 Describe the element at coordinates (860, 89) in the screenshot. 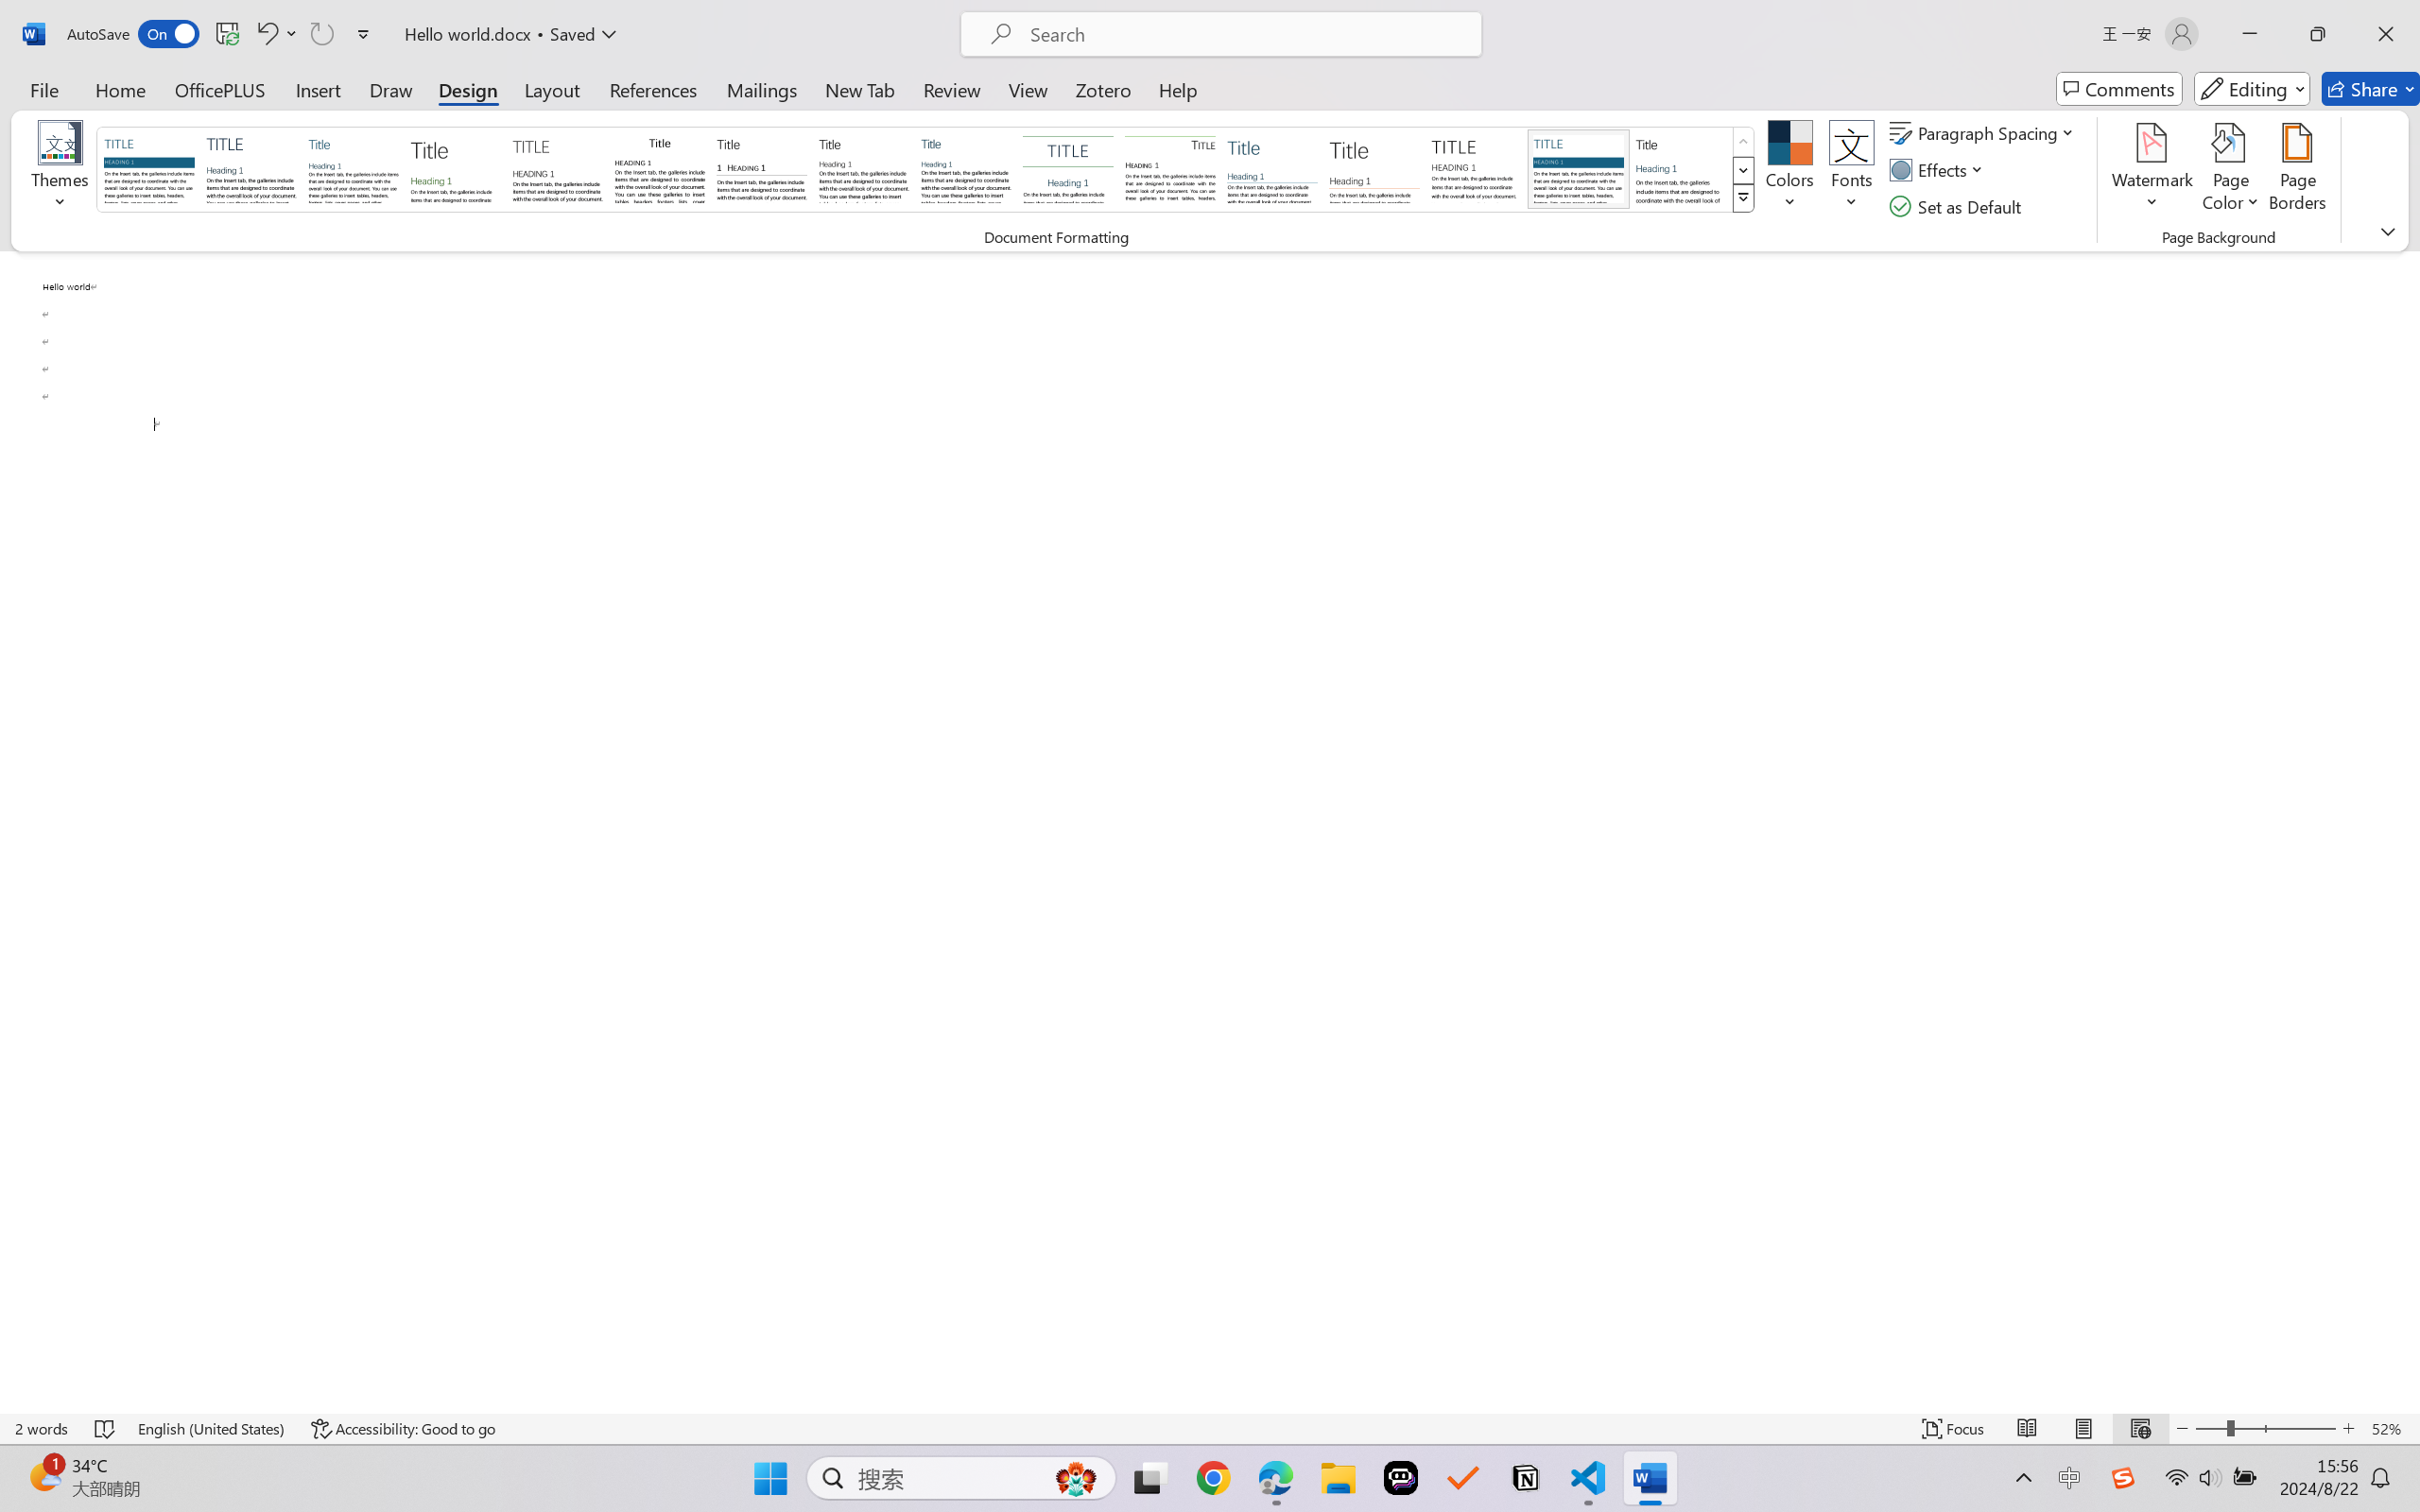

I see `New Tab` at that location.